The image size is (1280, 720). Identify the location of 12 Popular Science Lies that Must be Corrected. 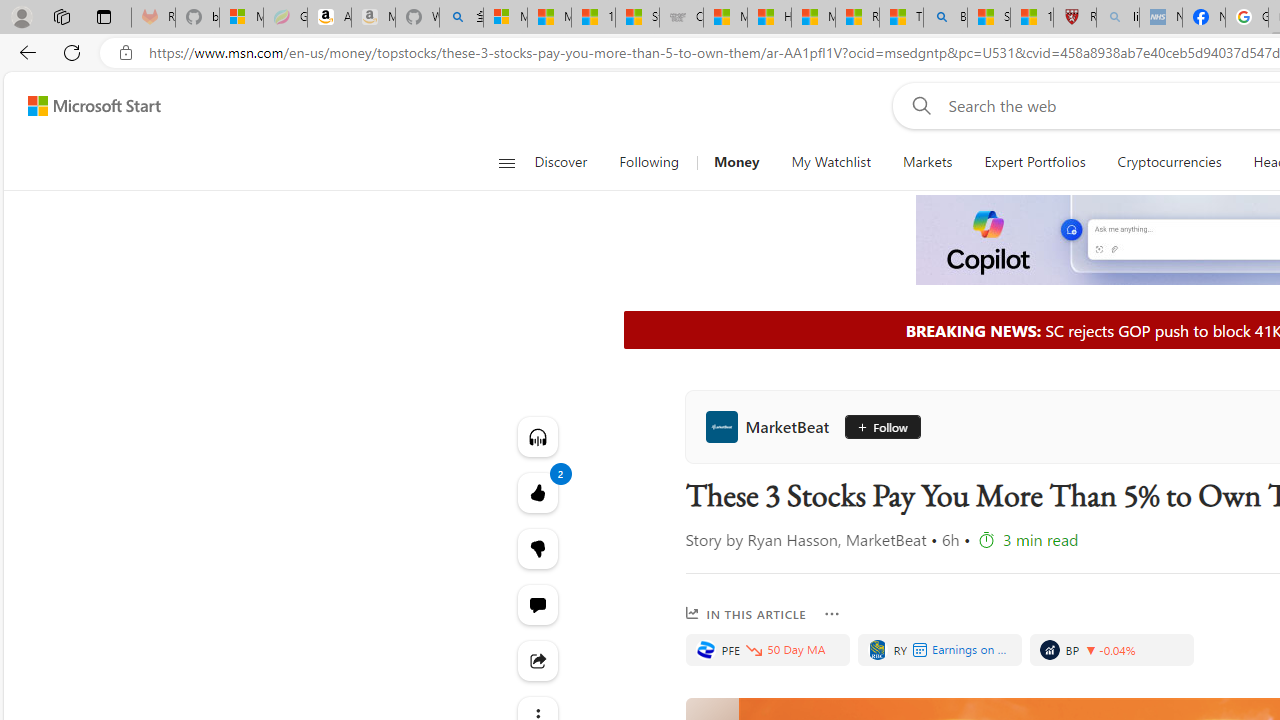
(1032, 18).